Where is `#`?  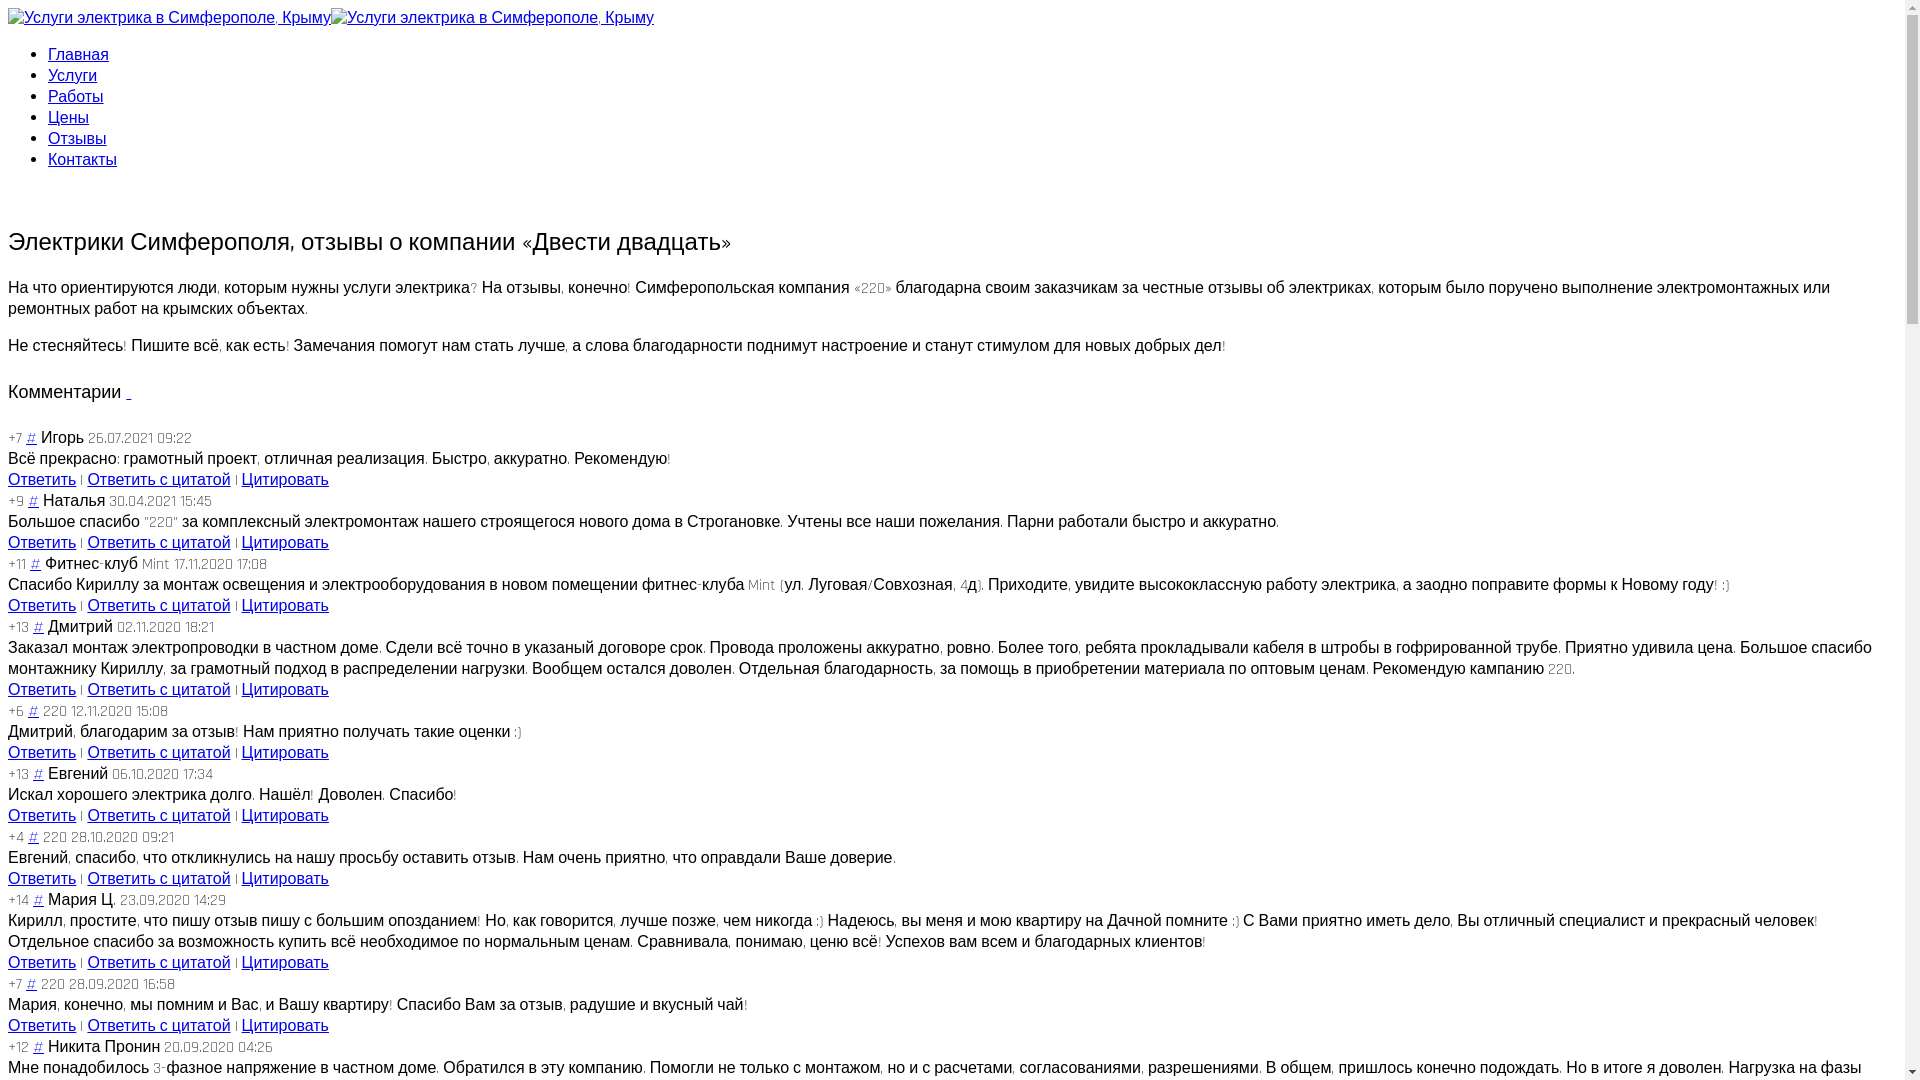 # is located at coordinates (34, 838).